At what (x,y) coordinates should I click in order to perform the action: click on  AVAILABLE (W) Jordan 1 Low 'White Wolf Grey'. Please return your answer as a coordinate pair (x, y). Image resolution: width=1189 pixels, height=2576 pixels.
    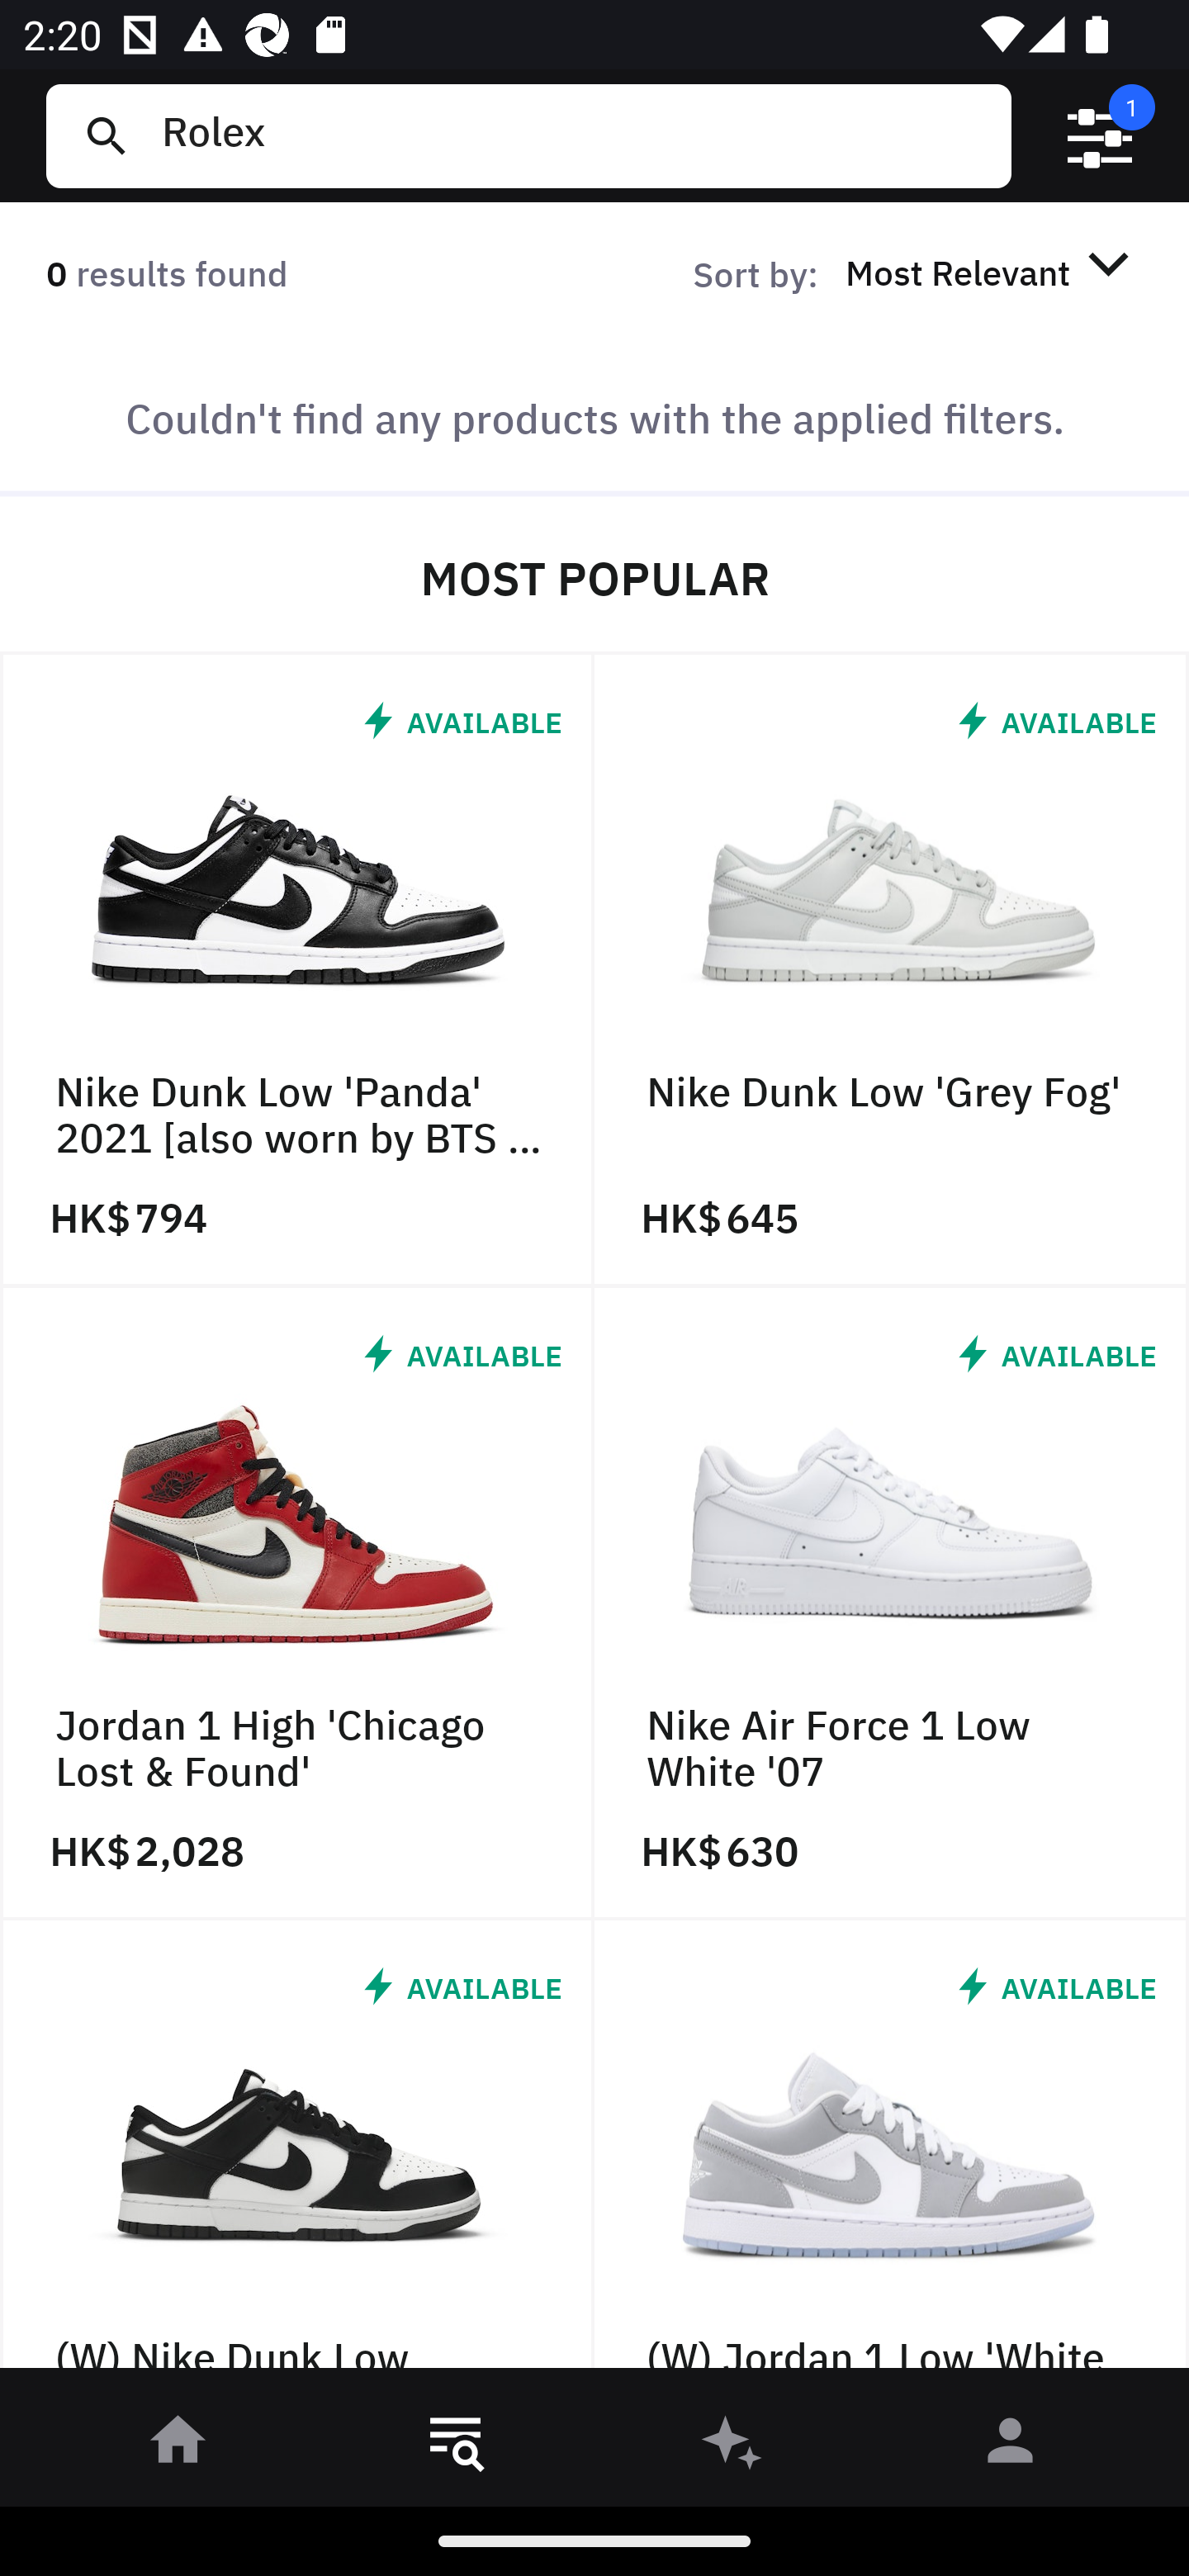
    Looking at the image, I should click on (892, 2152).